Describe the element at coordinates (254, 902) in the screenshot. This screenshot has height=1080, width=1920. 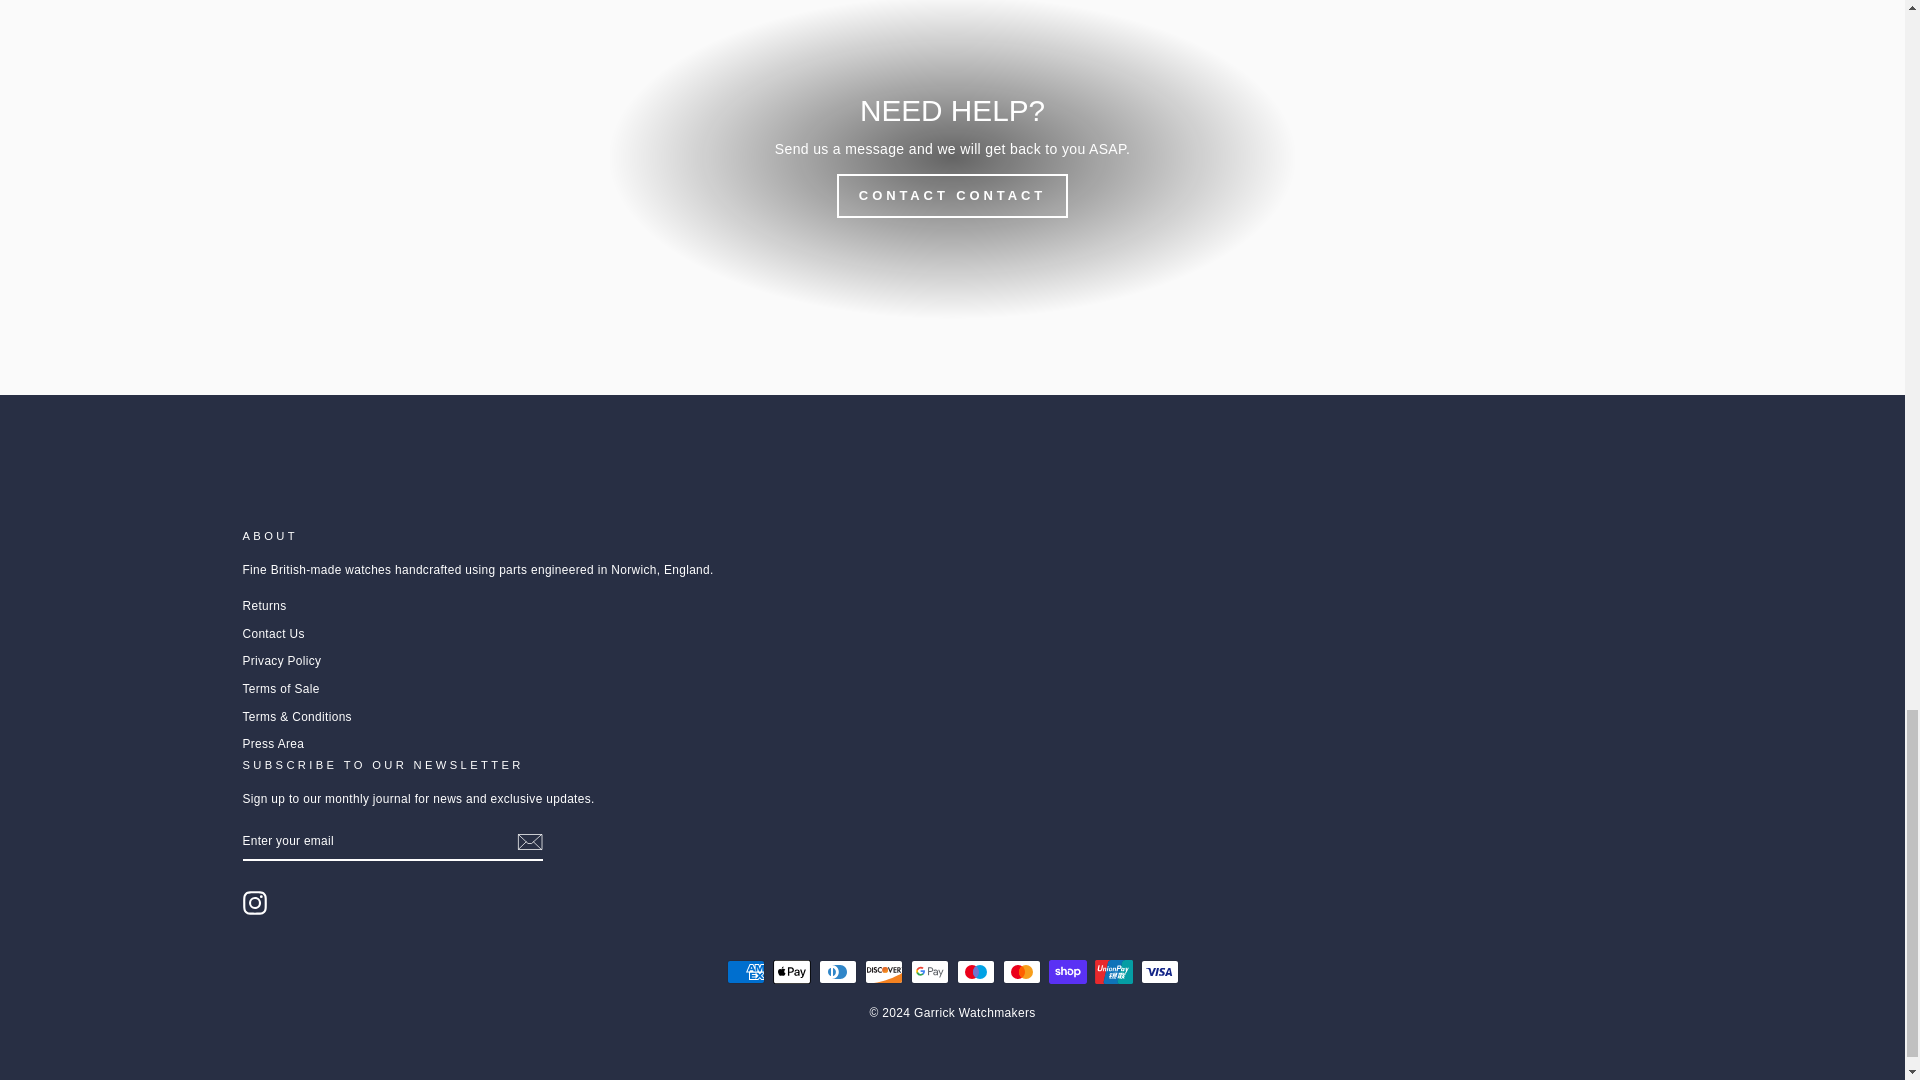
I see `Garrick Watchmakers on Instagram` at that location.